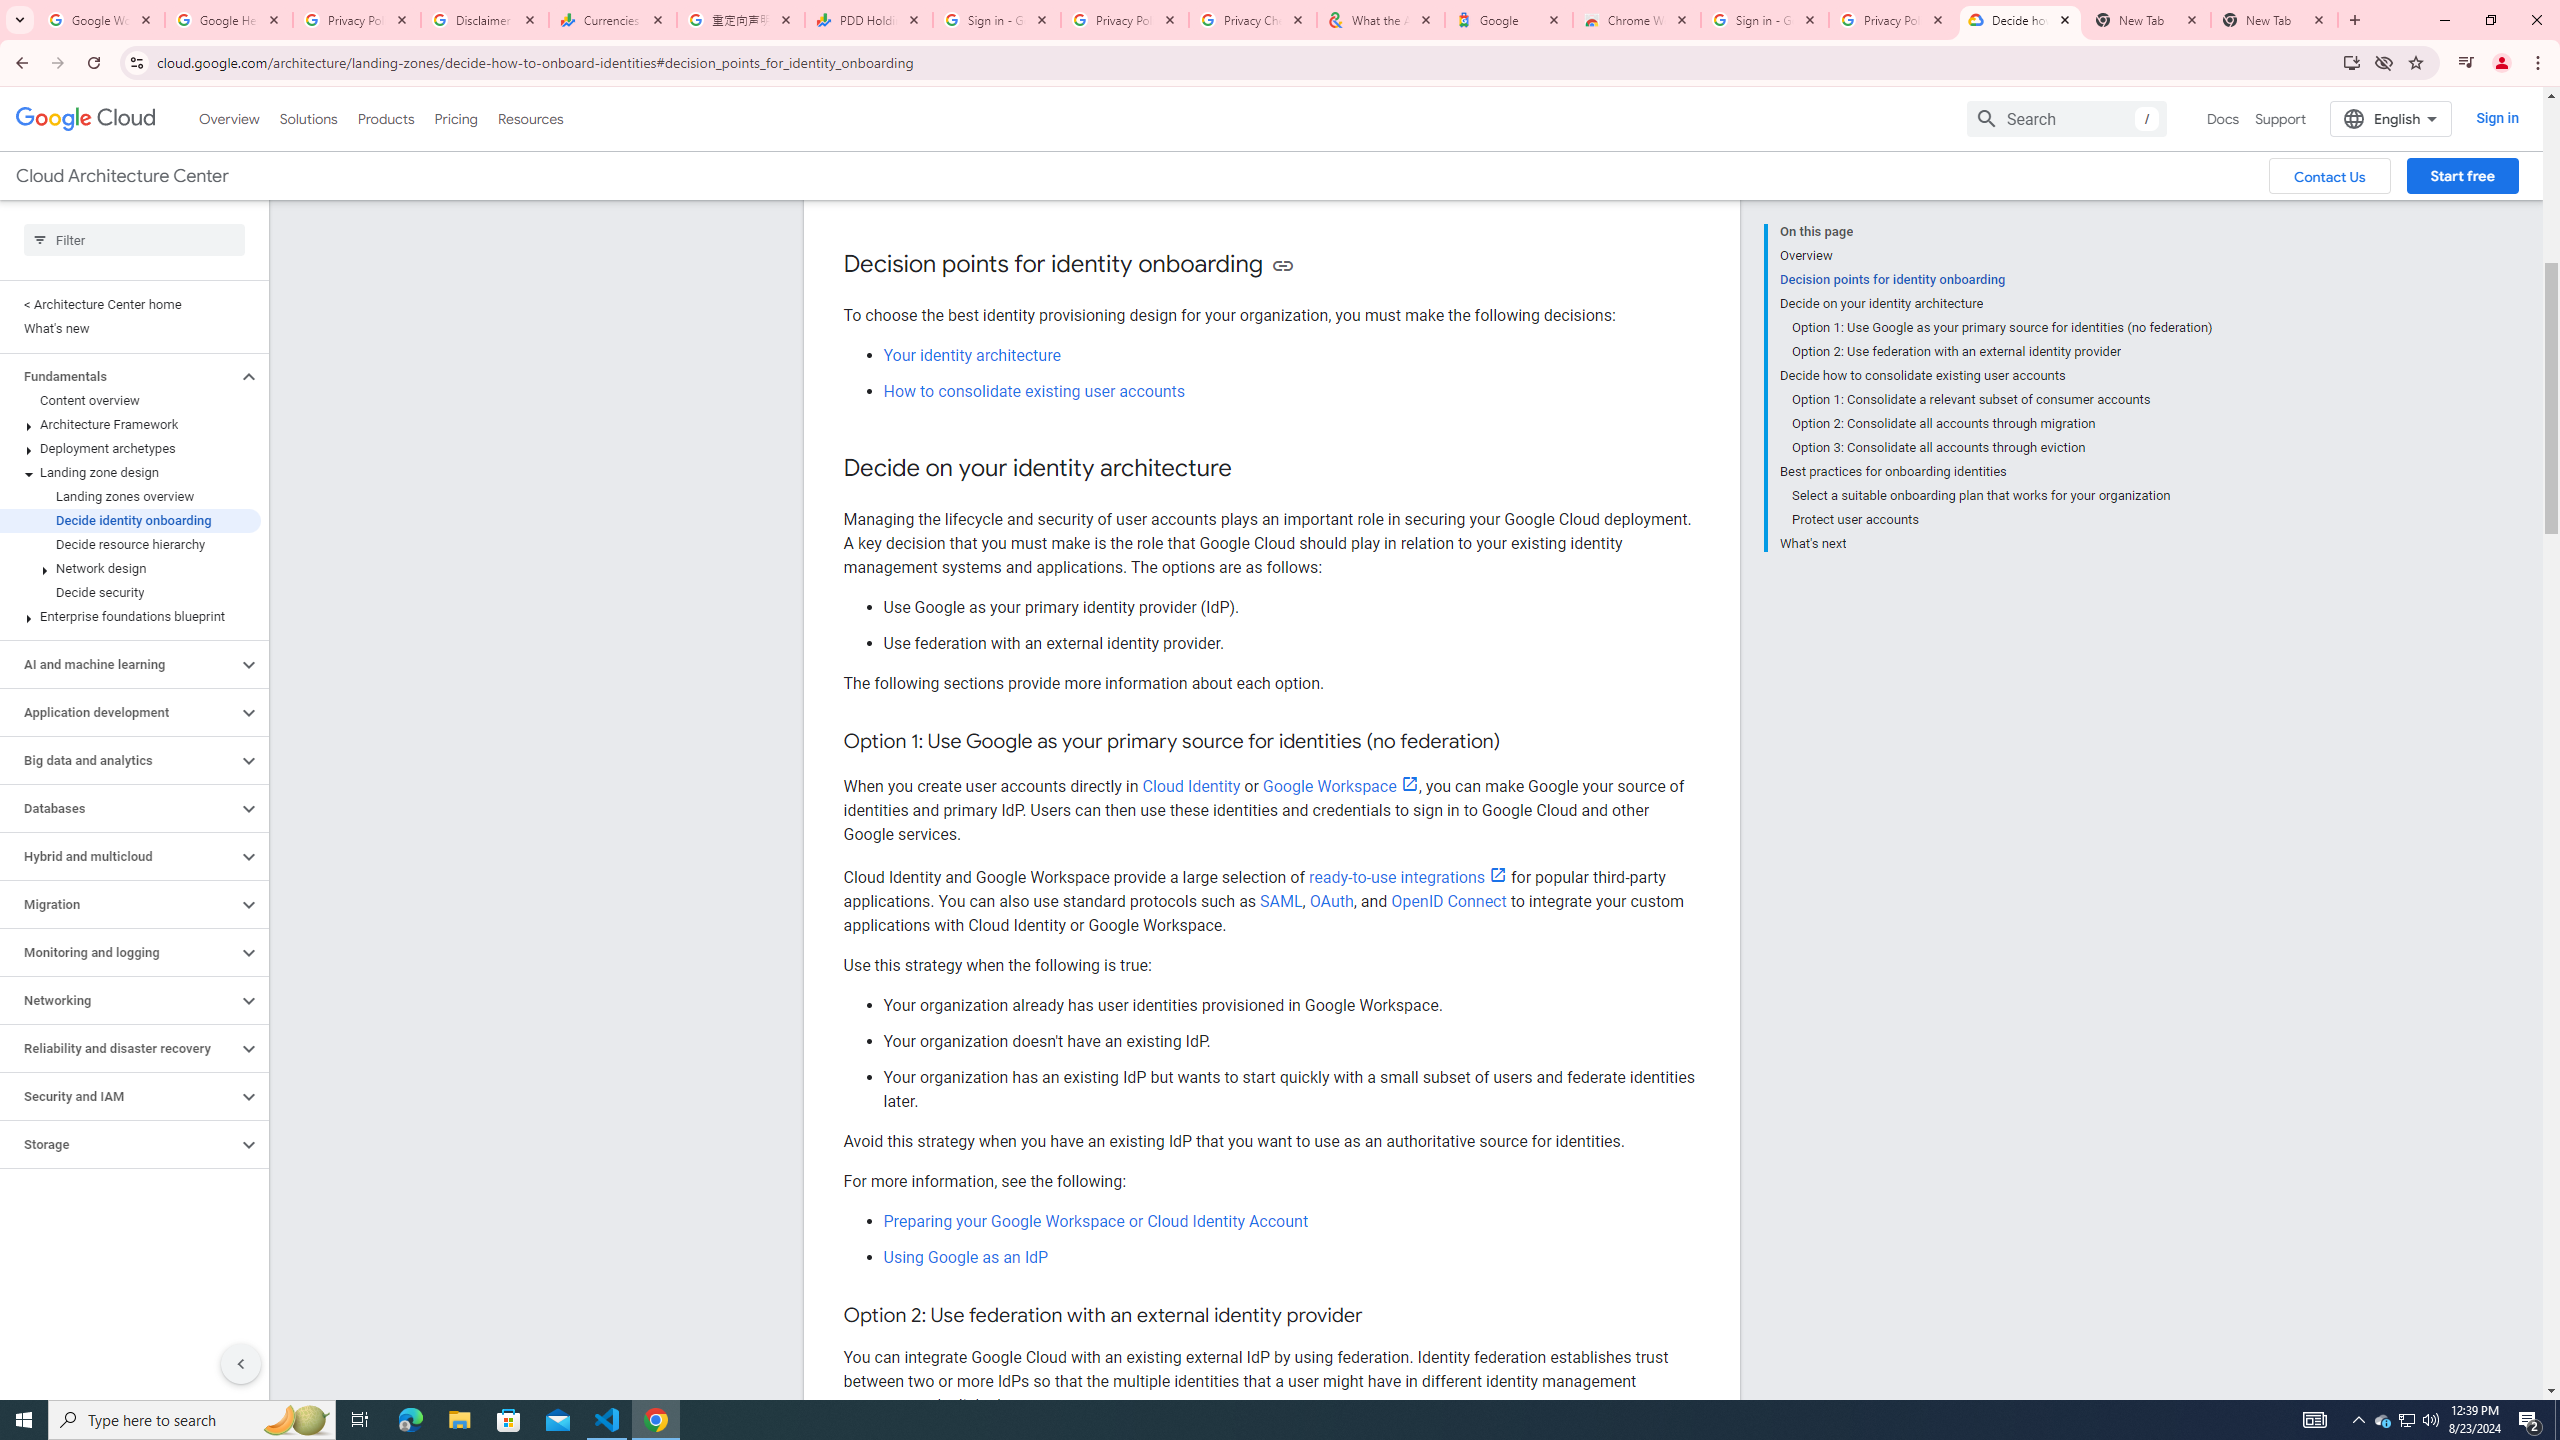 This screenshot has height=1440, width=2560. What do you see at coordinates (119, 904) in the screenshot?
I see `Migration` at bounding box center [119, 904].